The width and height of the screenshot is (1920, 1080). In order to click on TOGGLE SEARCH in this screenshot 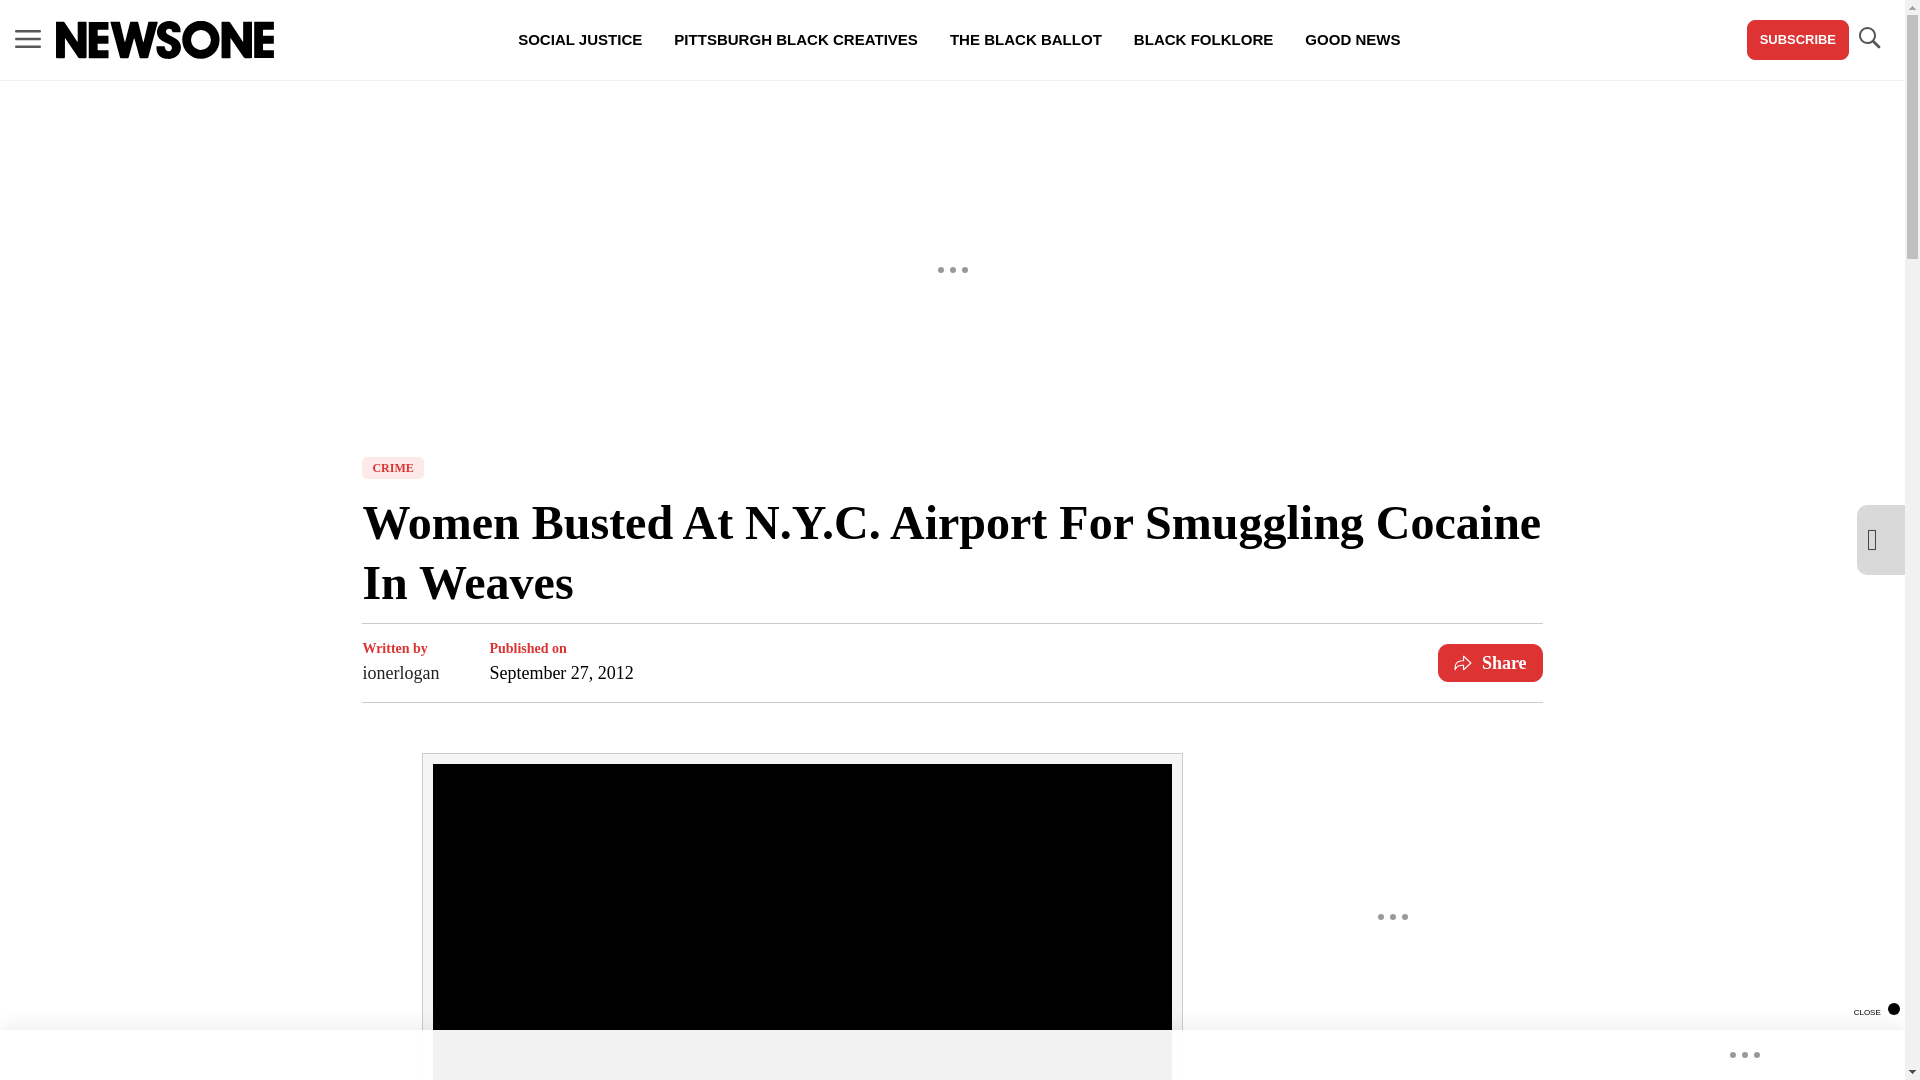, I will do `click(1868, 40)`.